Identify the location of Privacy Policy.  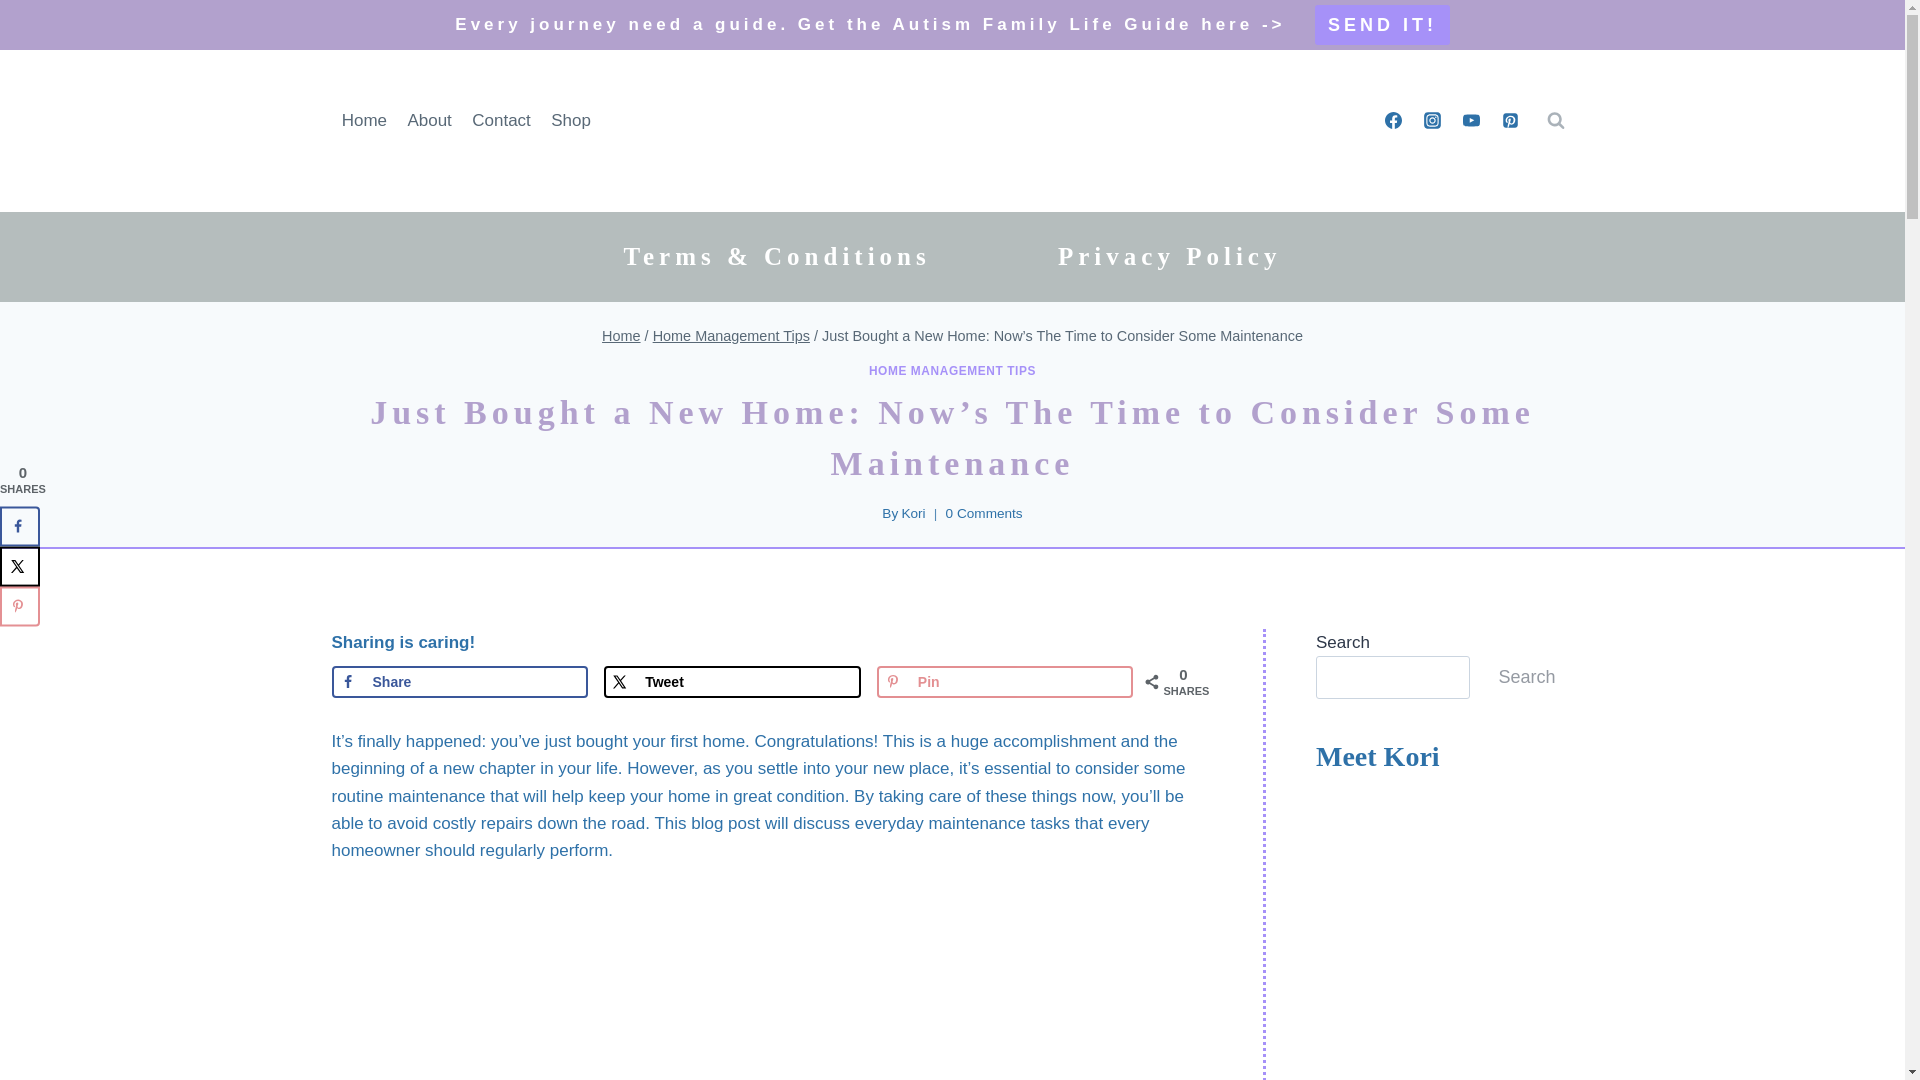
(1170, 256).